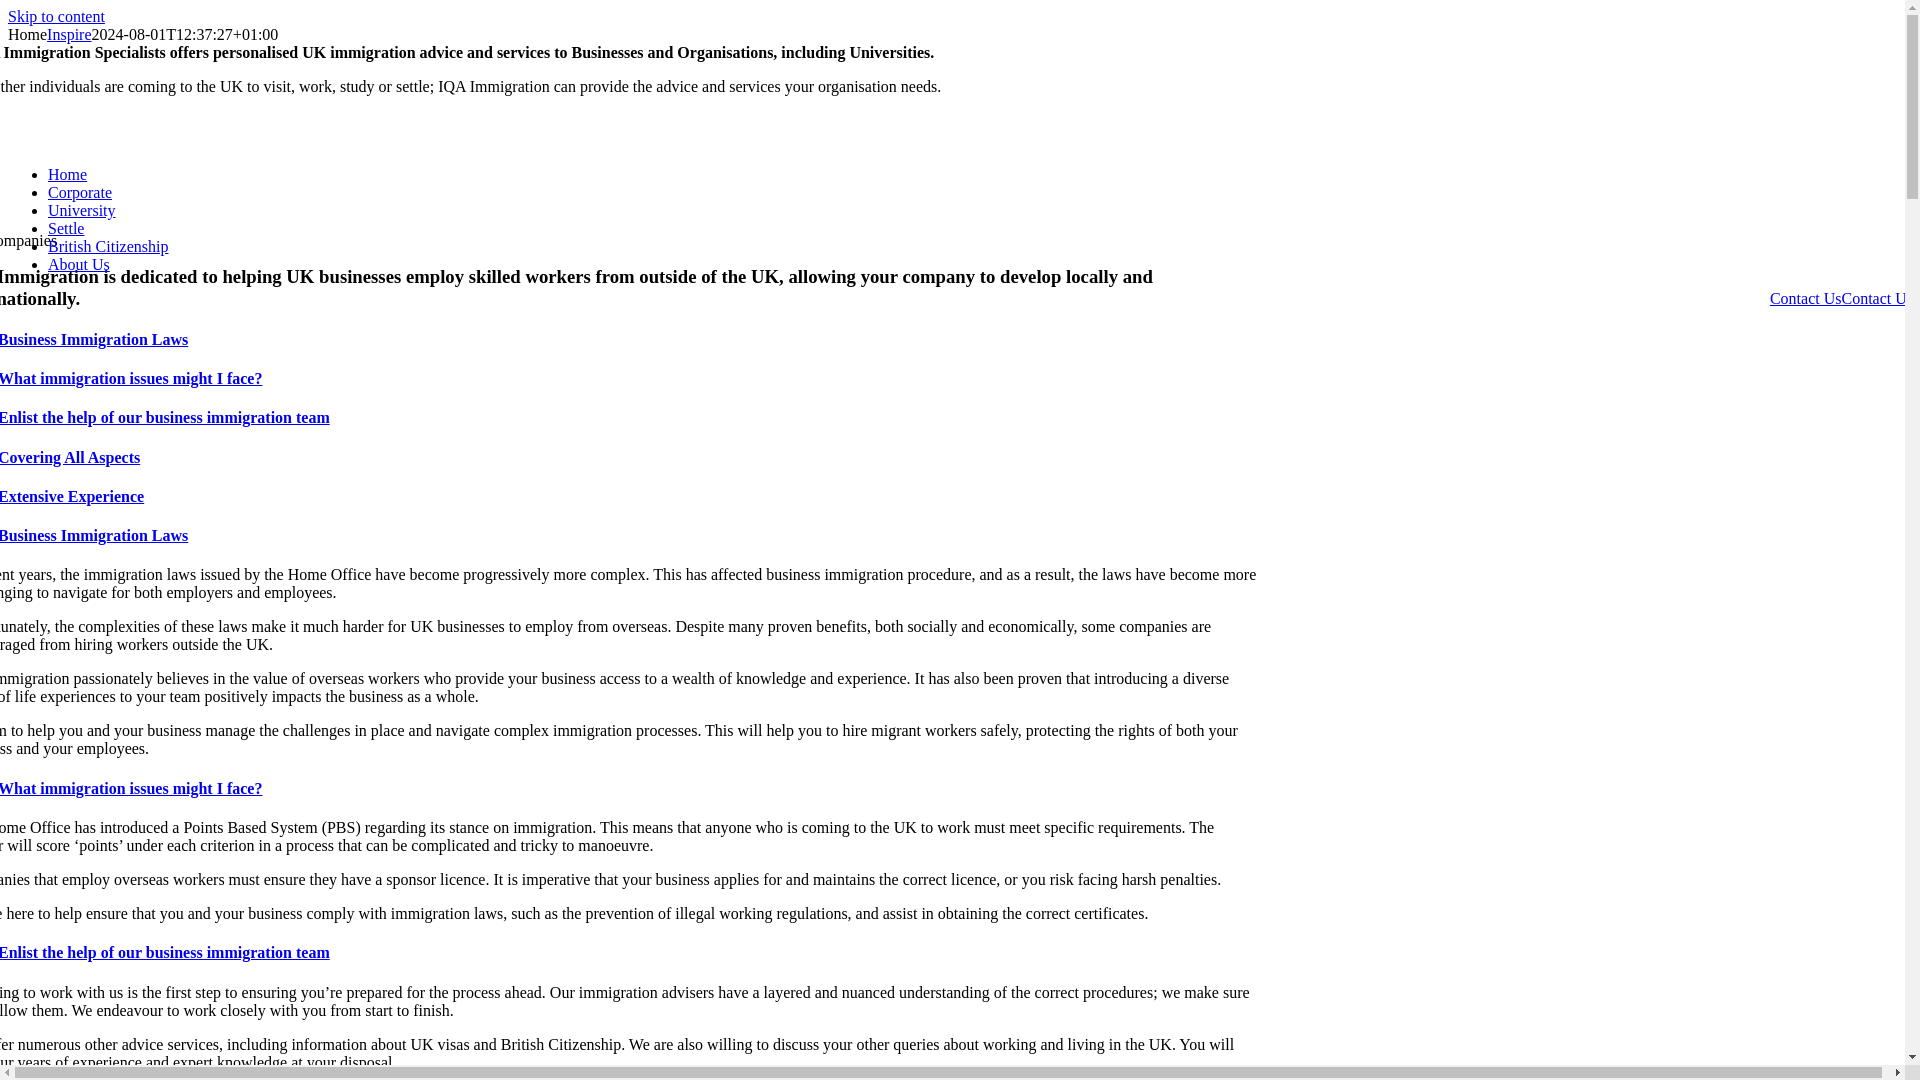 The image size is (1920, 1080). What do you see at coordinates (66, 228) in the screenshot?
I see `Settle` at bounding box center [66, 228].